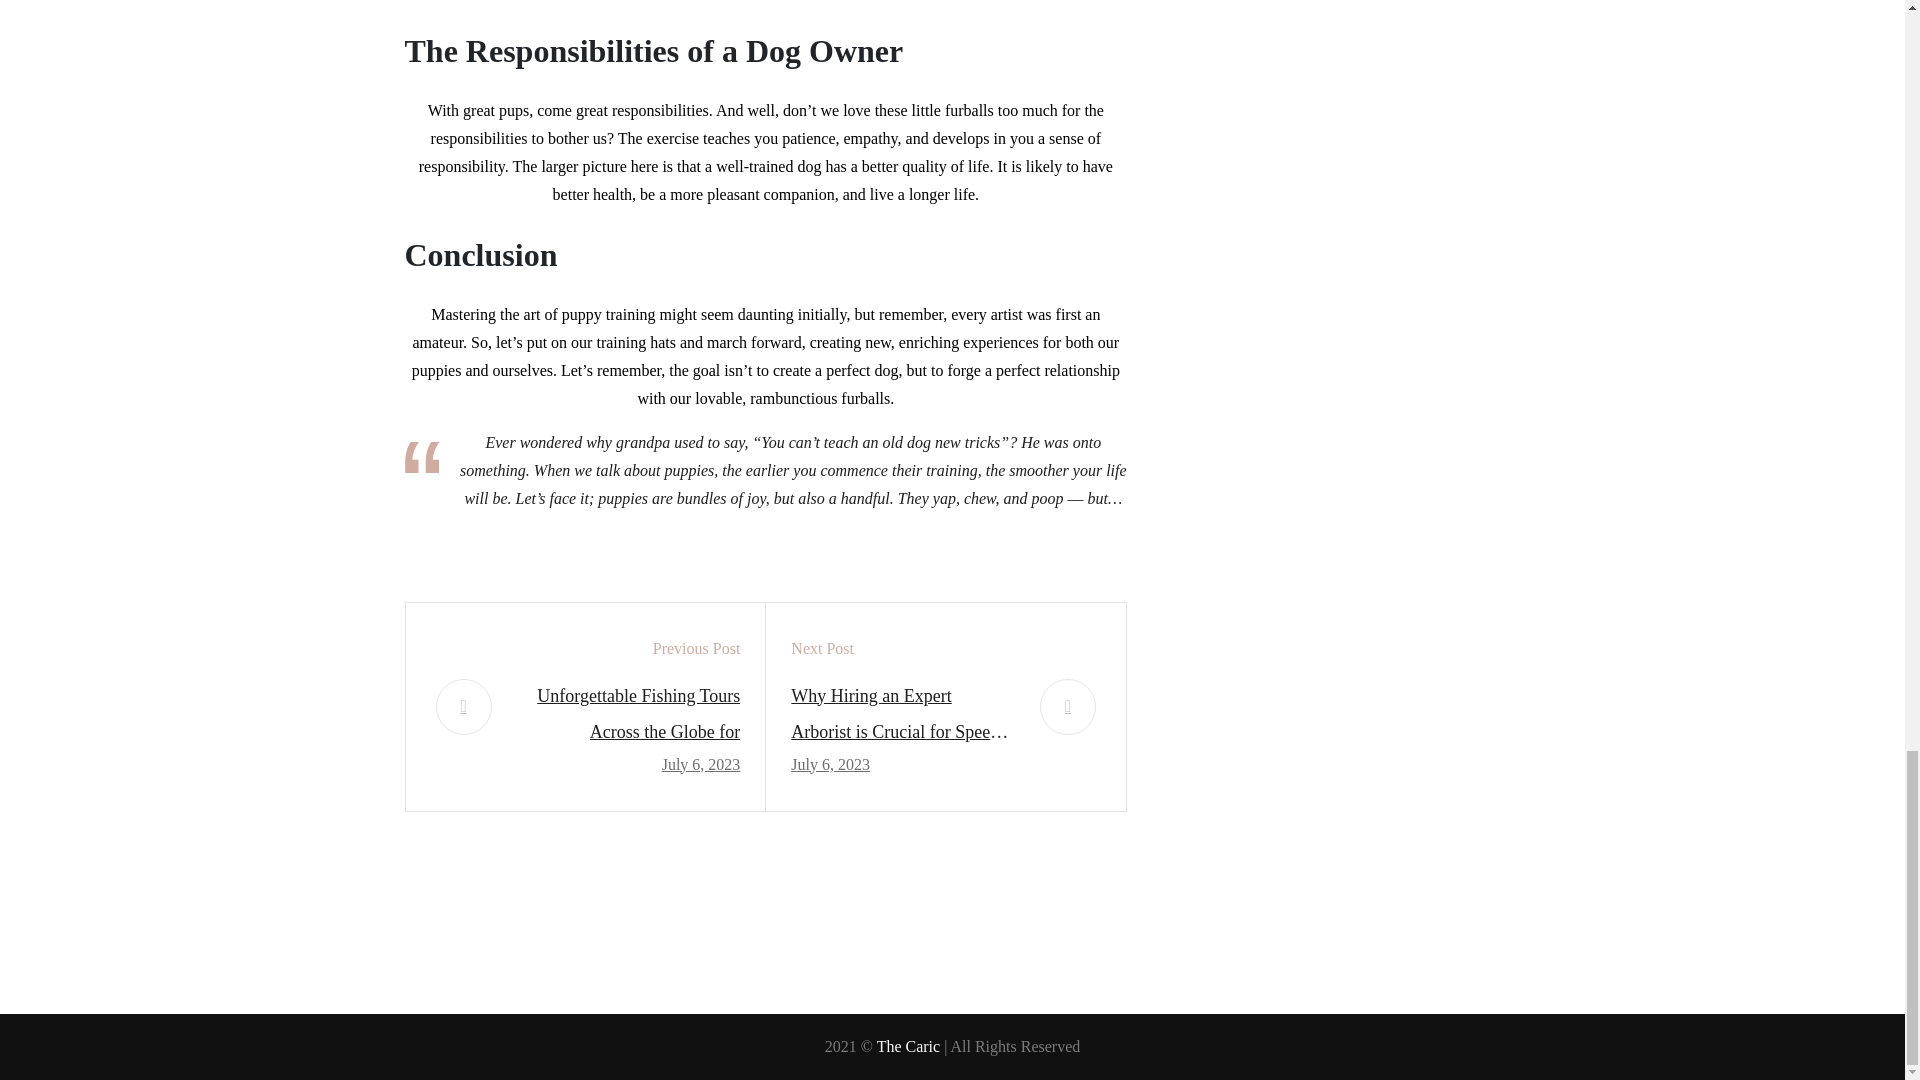 This screenshot has height=1080, width=1920. I want to click on July 6, 2023, so click(702, 764).